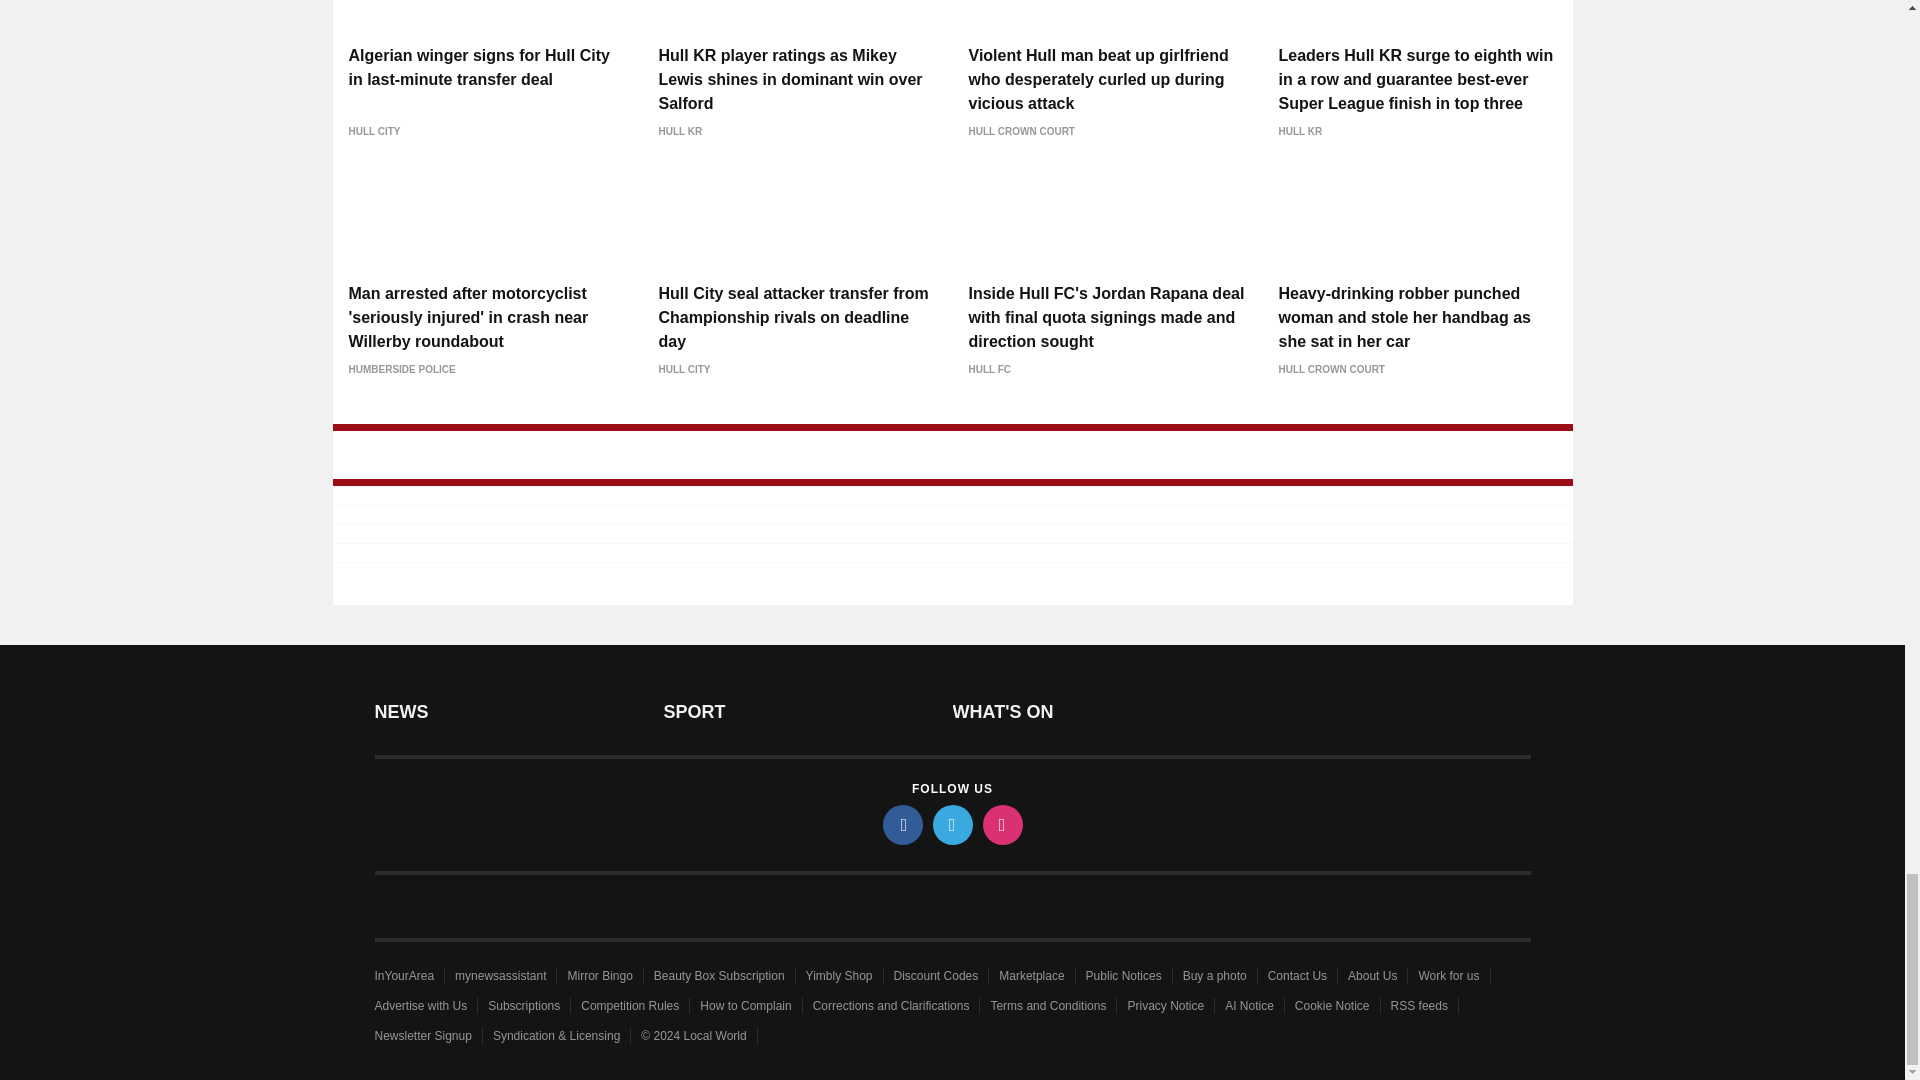 The image size is (1920, 1080). What do you see at coordinates (901, 824) in the screenshot?
I see `facebook` at bounding box center [901, 824].